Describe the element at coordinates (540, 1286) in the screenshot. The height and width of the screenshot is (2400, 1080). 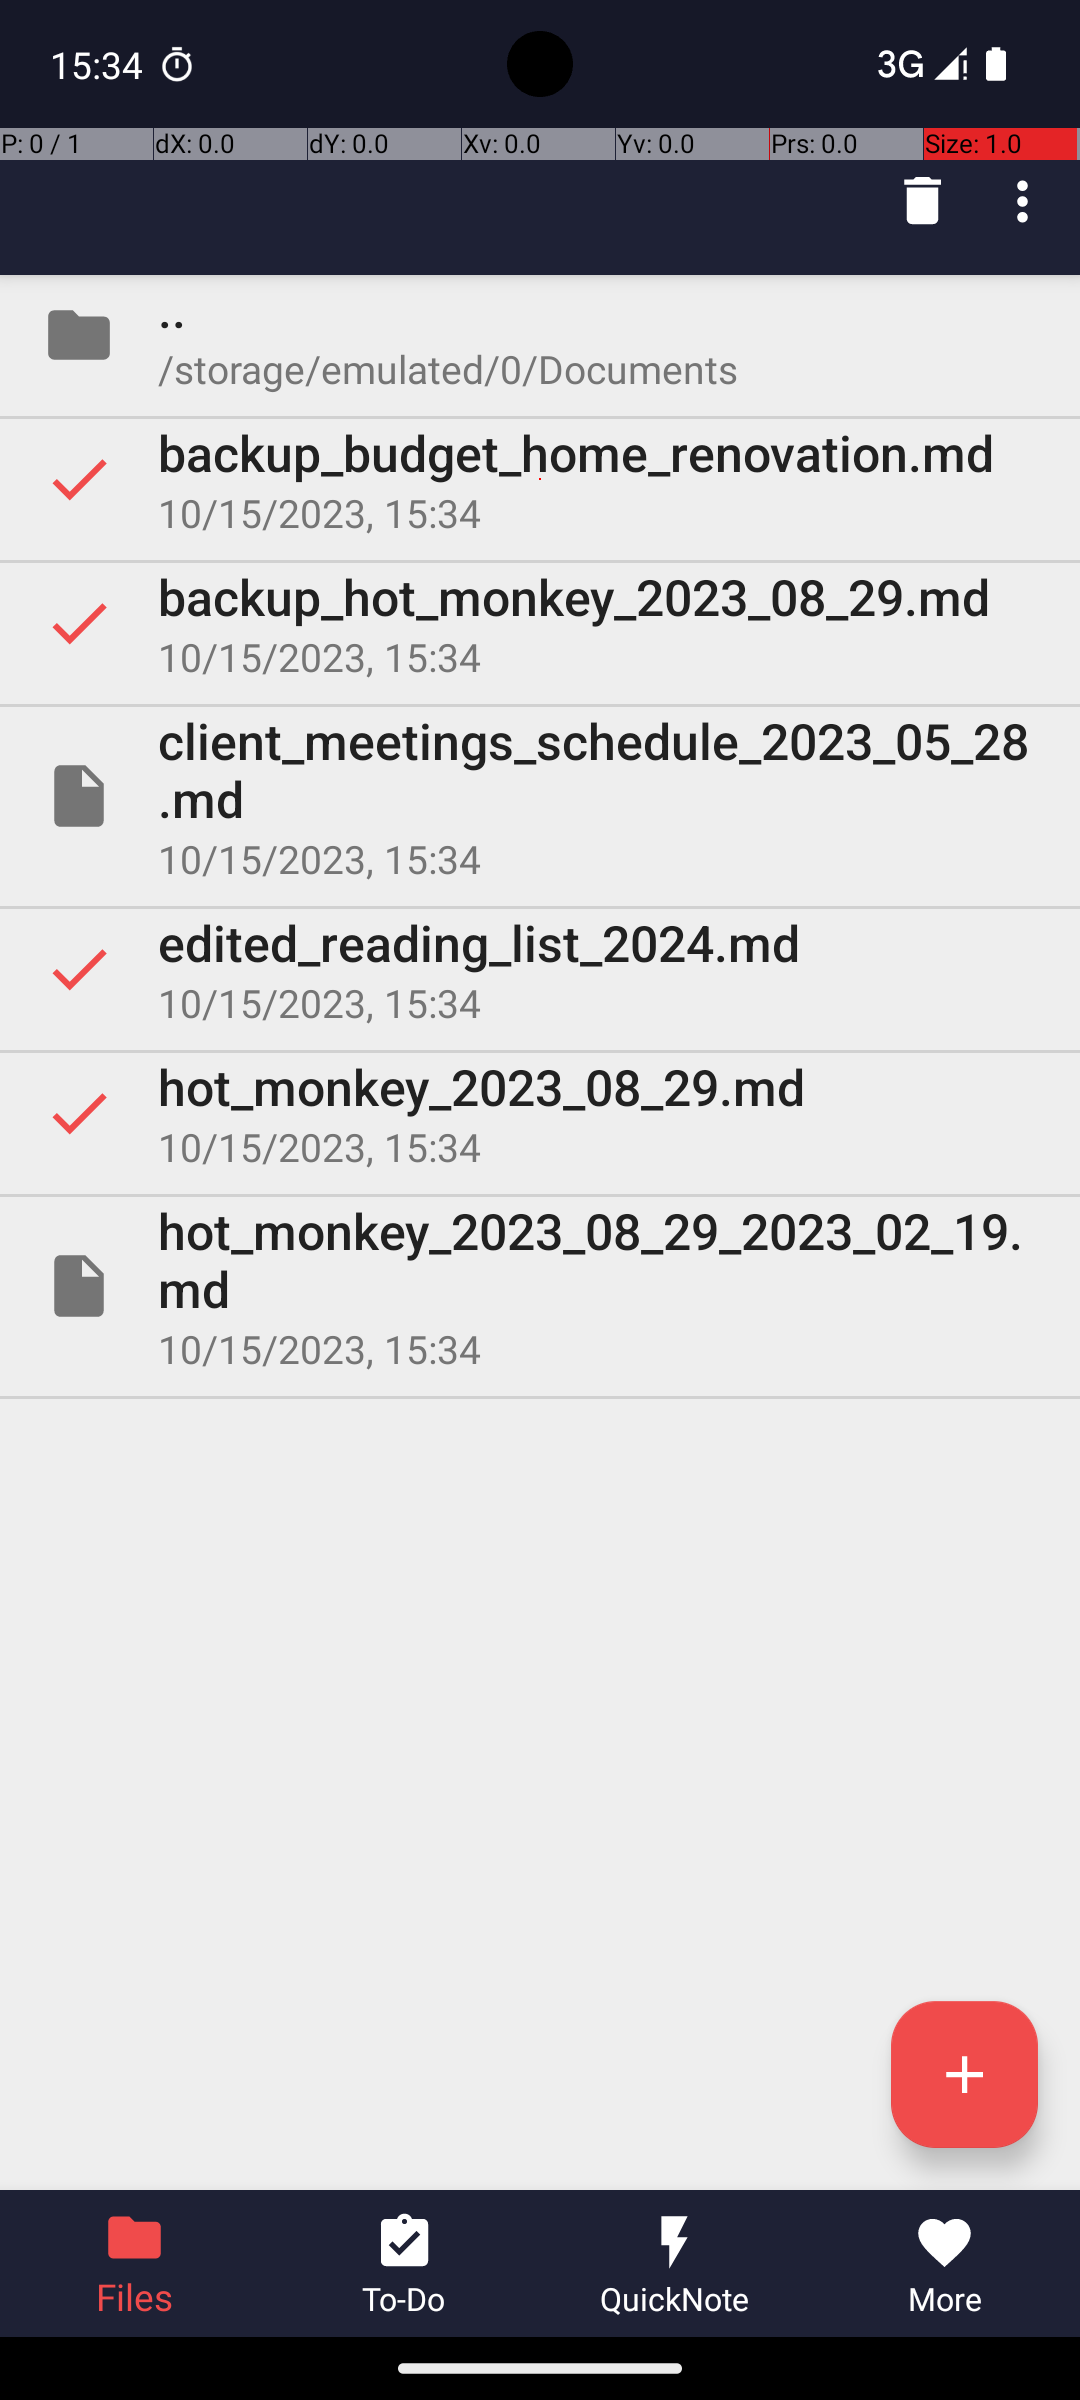
I see `File hot_monkey_2023_08_29_2023_02_19.md ` at that location.